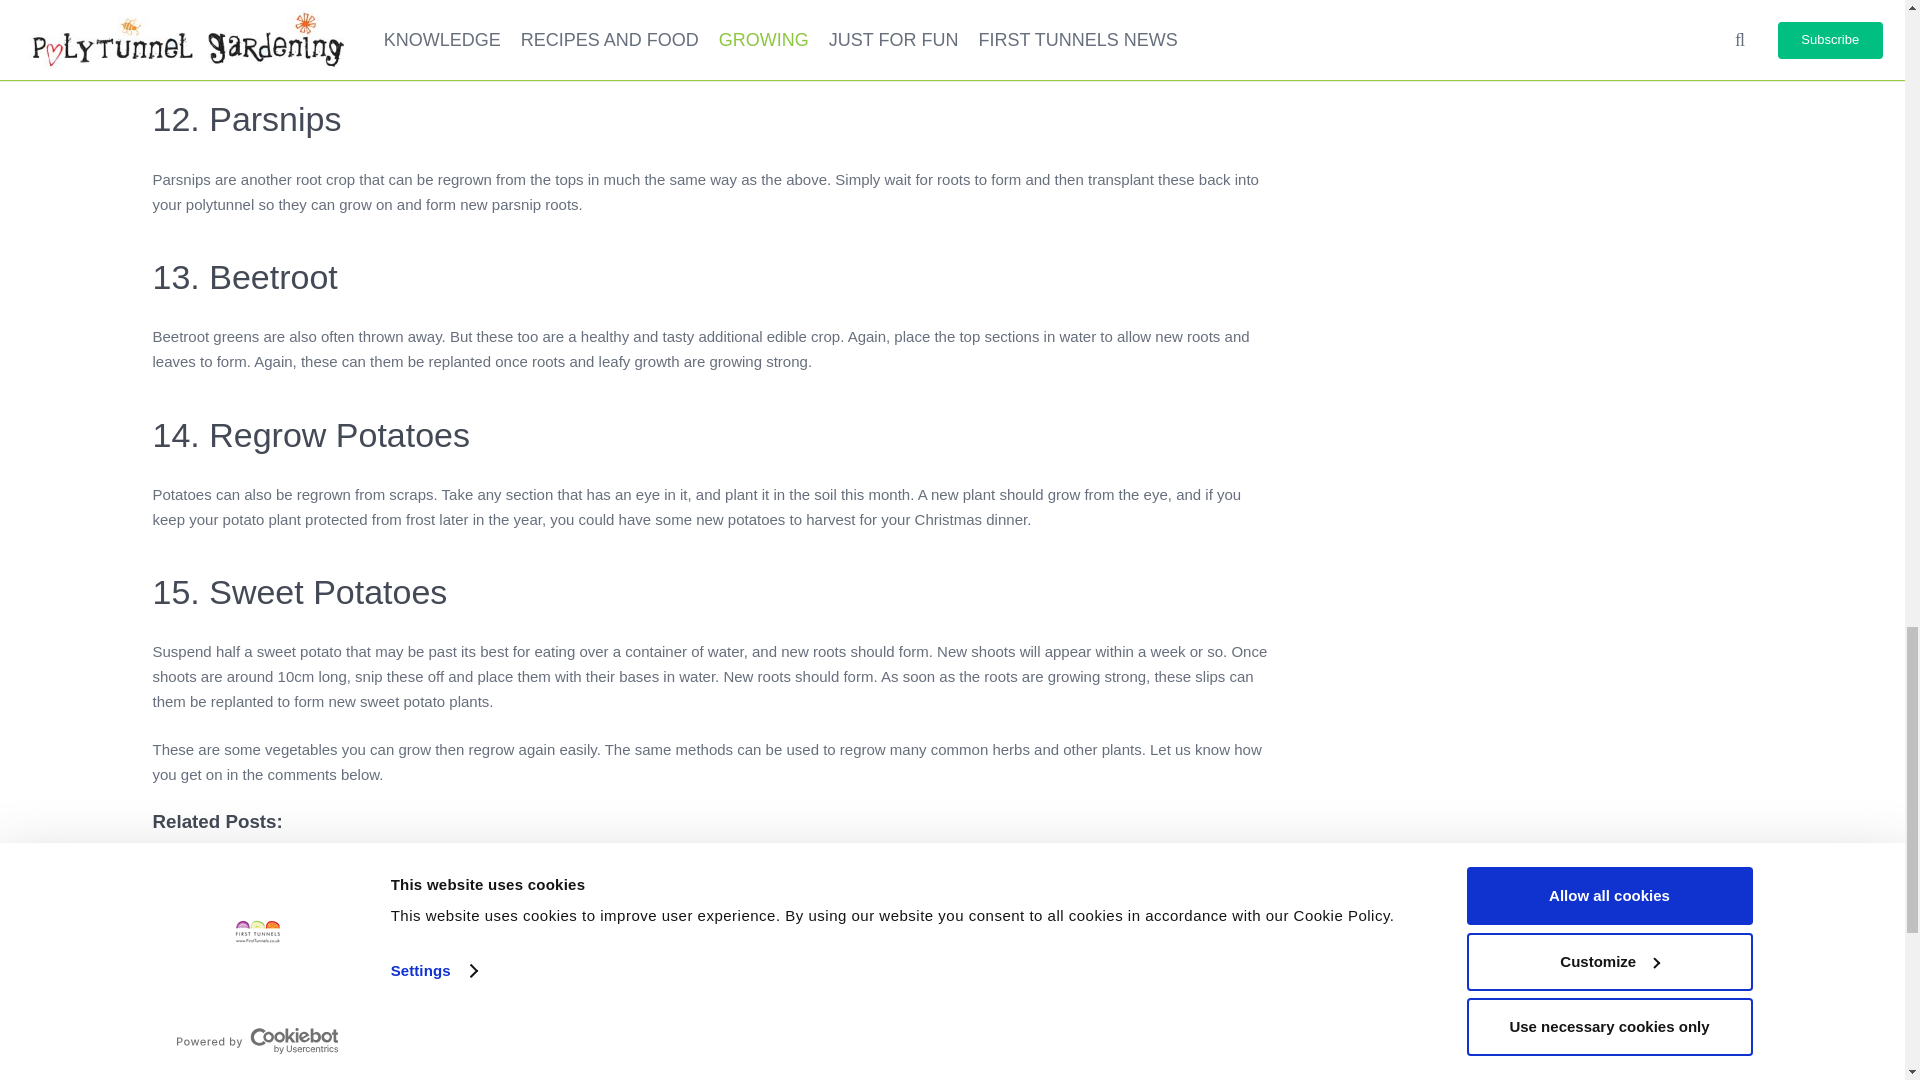 The image size is (1920, 1080). I want to click on How To Store Pumpkins and Squash Over Winter, so click(364, 885).